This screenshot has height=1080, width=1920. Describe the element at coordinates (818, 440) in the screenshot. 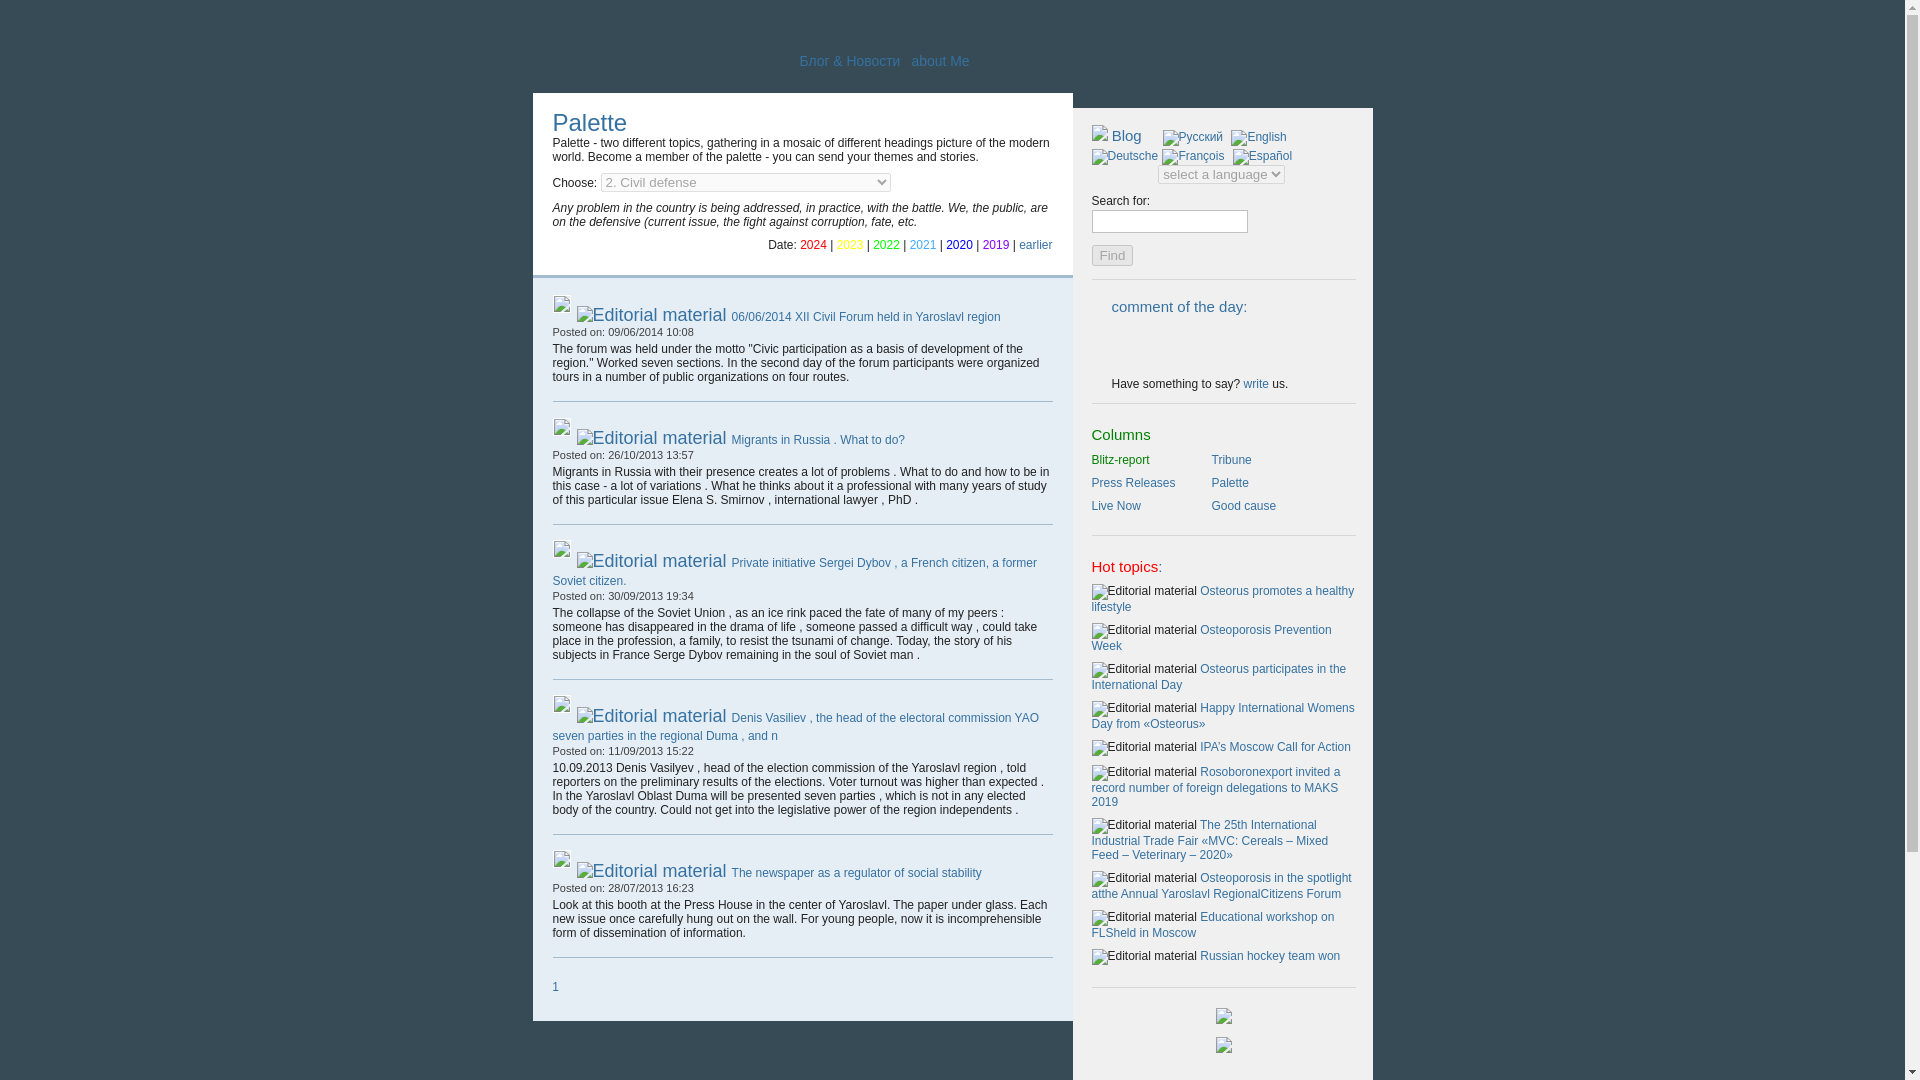

I see `Migrants in Russia . What to do?` at that location.